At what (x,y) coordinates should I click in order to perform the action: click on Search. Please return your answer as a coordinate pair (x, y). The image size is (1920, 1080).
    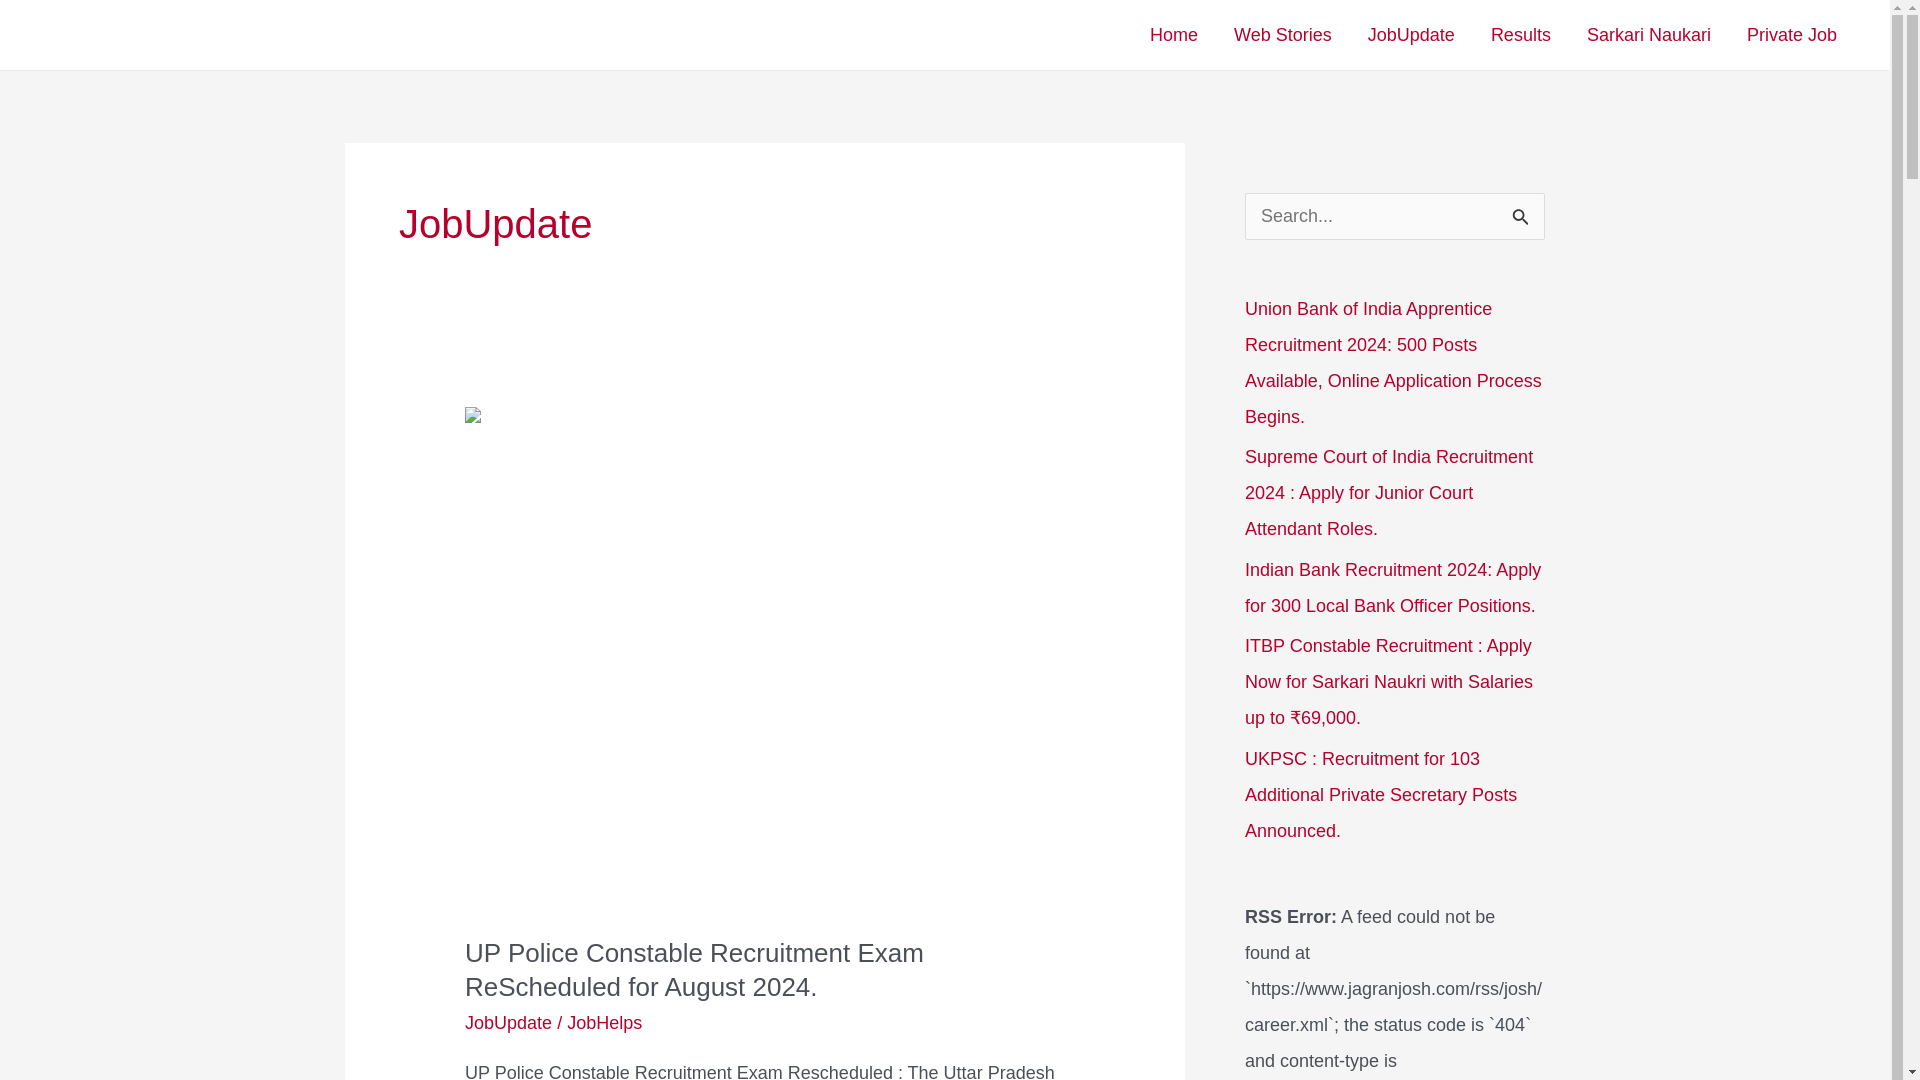
    Looking at the image, I should click on (1522, 214).